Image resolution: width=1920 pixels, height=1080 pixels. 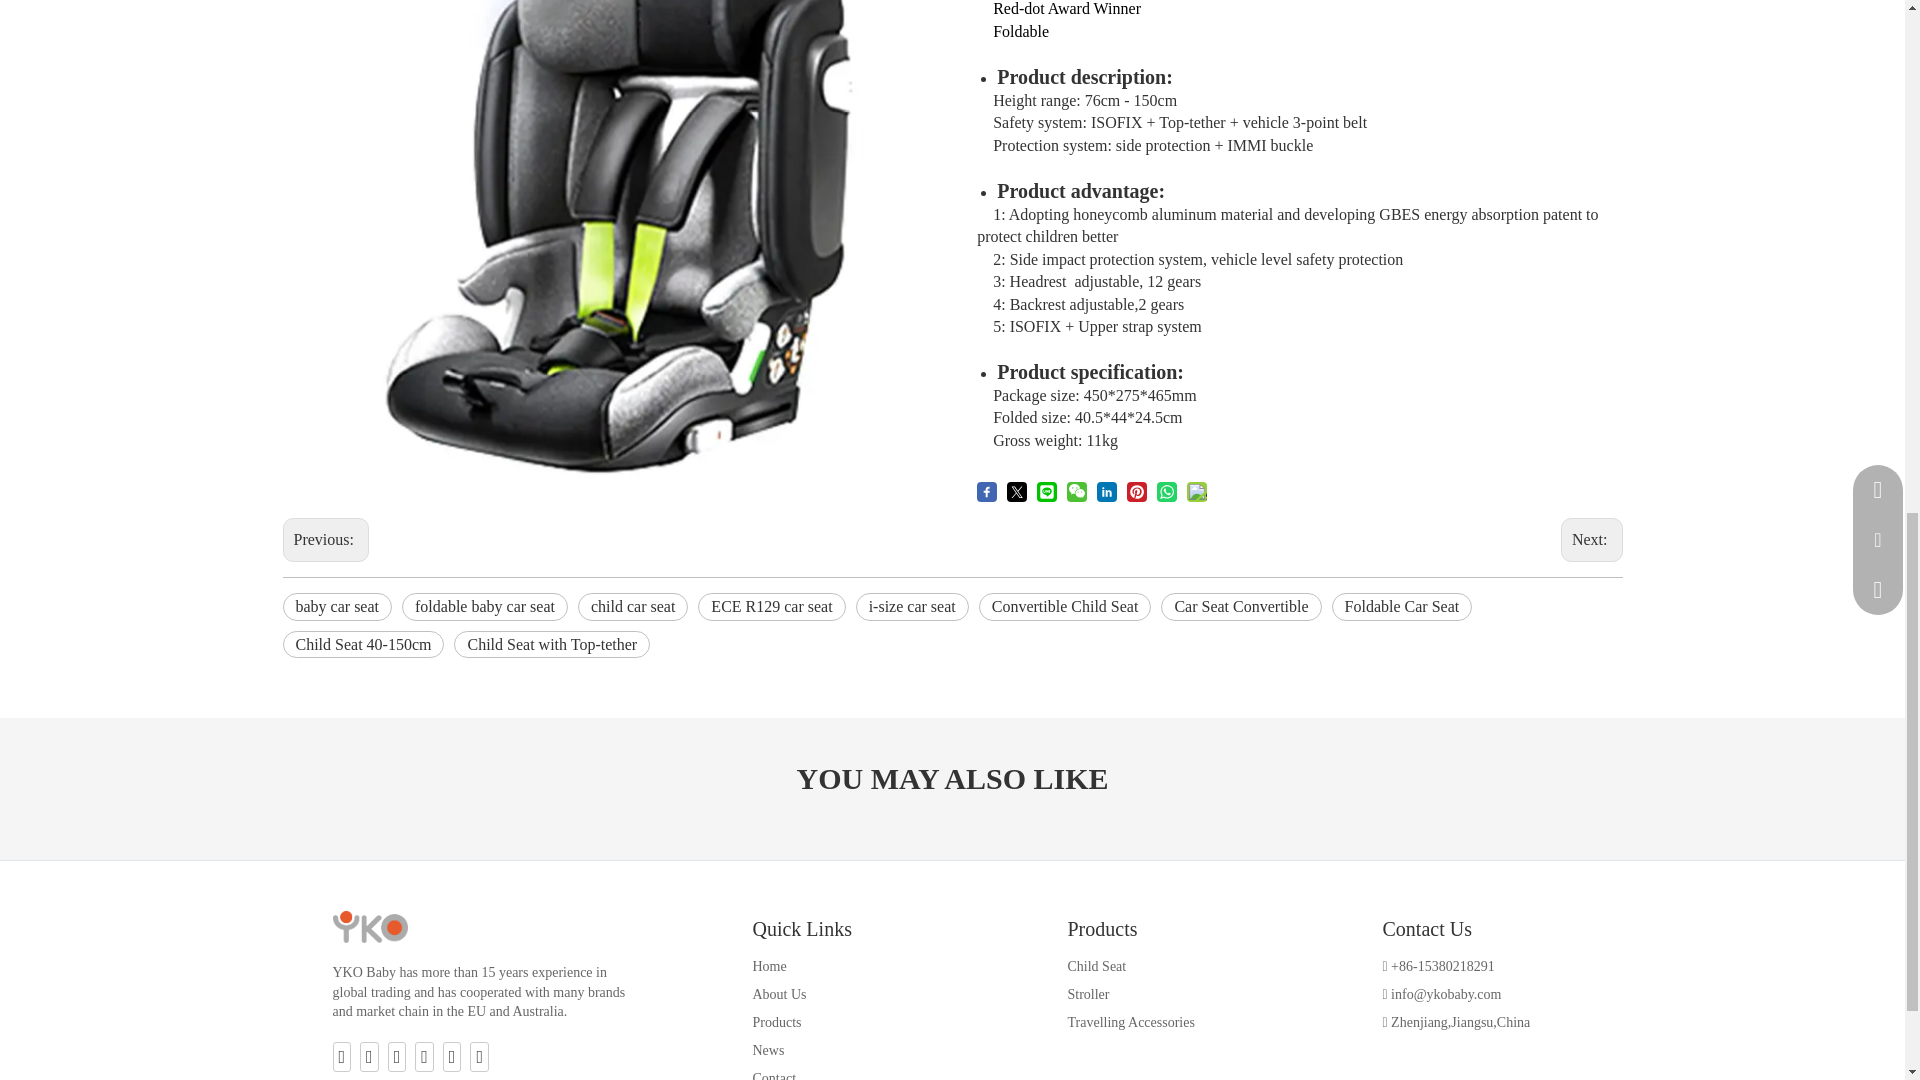 What do you see at coordinates (912, 606) in the screenshot?
I see `i-size car seat` at bounding box center [912, 606].